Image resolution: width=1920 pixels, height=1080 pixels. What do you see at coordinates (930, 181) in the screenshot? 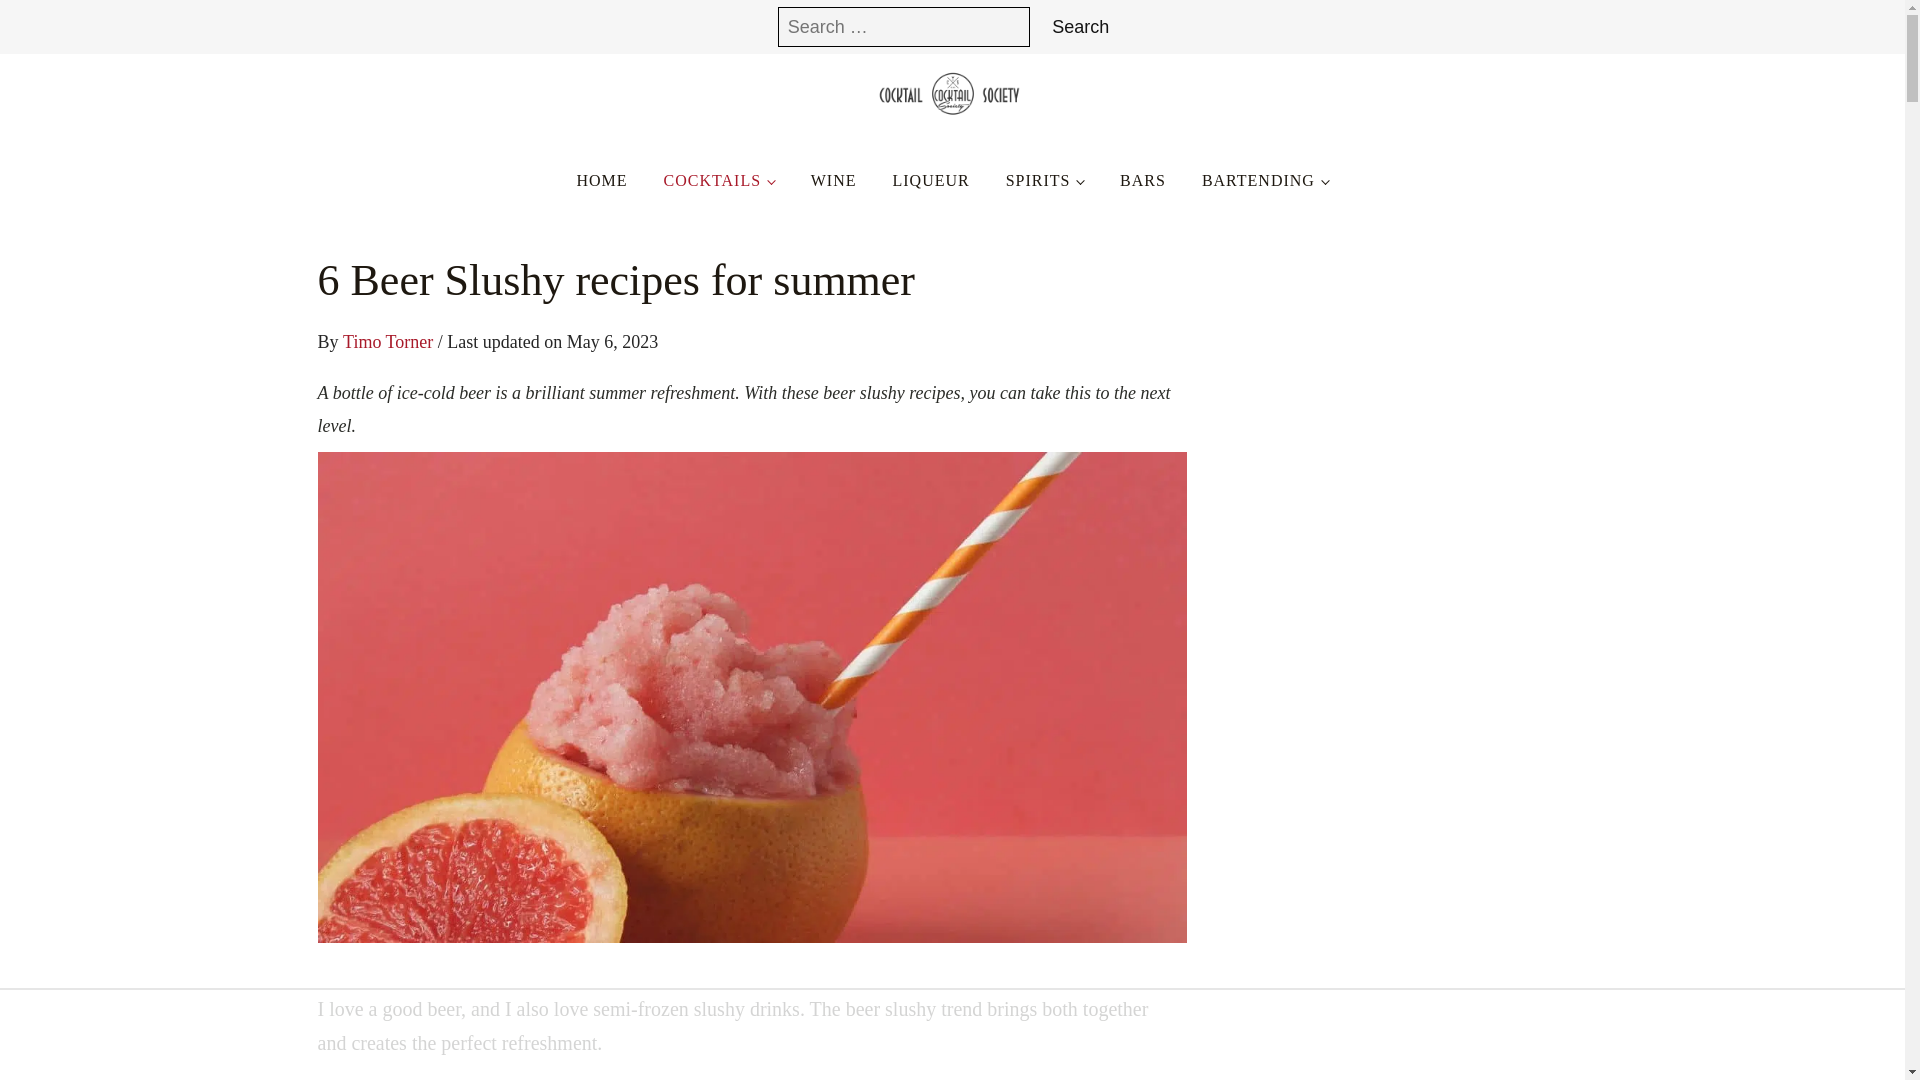
I see `LIQUEUR` at bounding box center [930, 181].